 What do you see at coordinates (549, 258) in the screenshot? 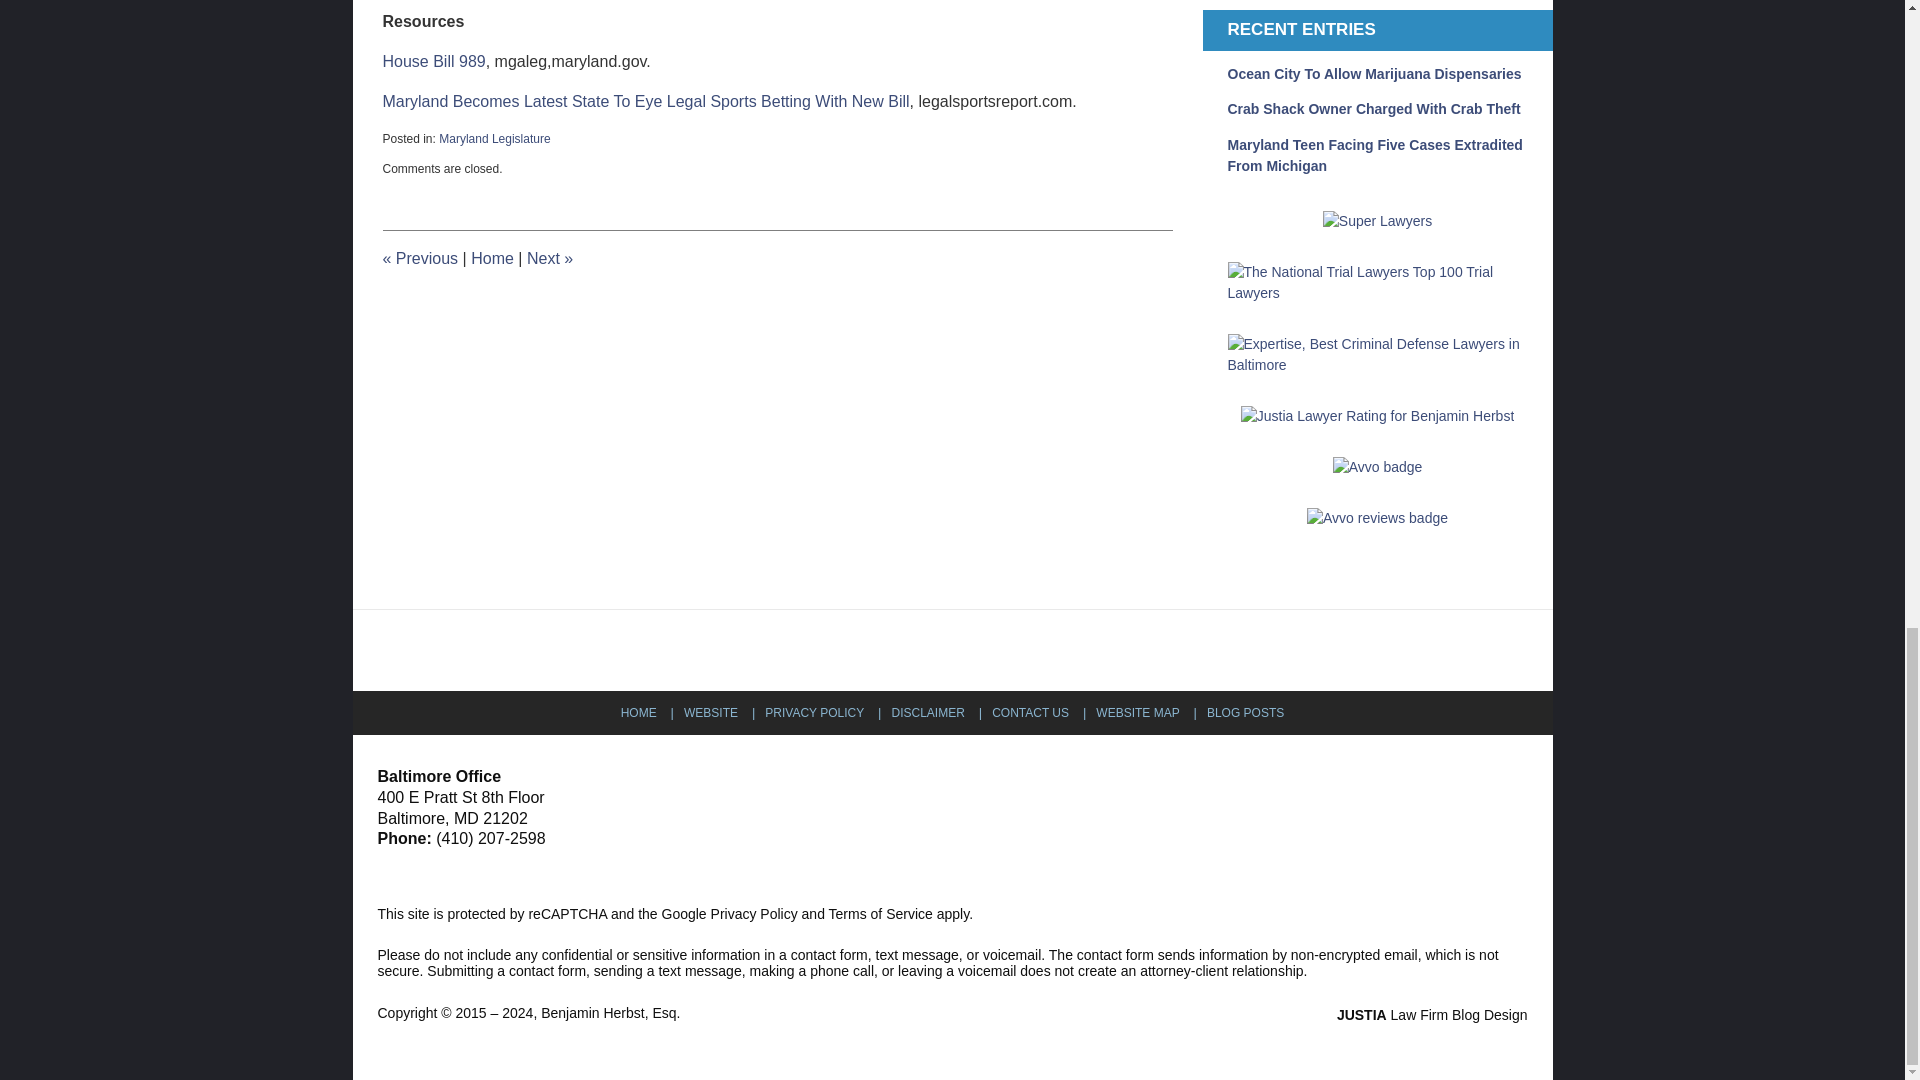
I see `Former Small Town Mayor Pleads Guilty To Theft` at bounding box center [549, 258].